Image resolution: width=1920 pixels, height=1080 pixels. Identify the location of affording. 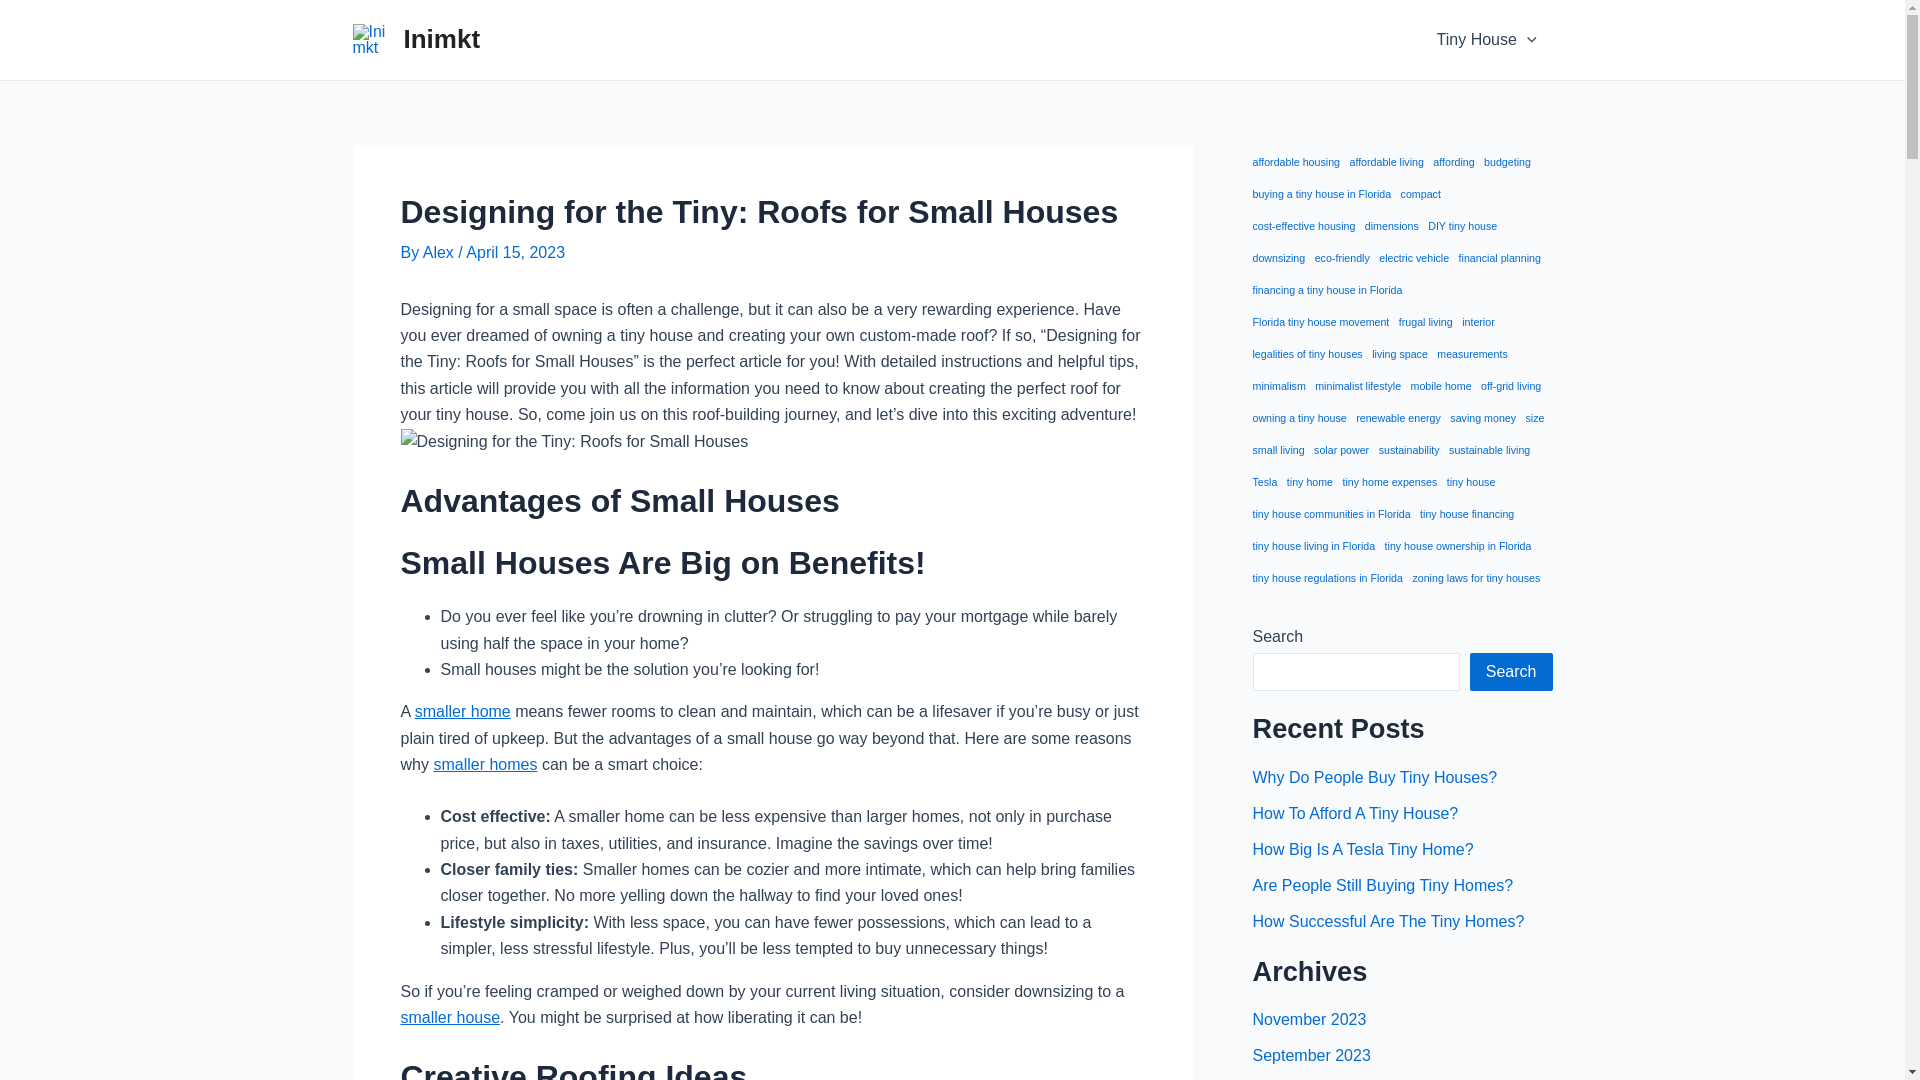
(1453, 162).